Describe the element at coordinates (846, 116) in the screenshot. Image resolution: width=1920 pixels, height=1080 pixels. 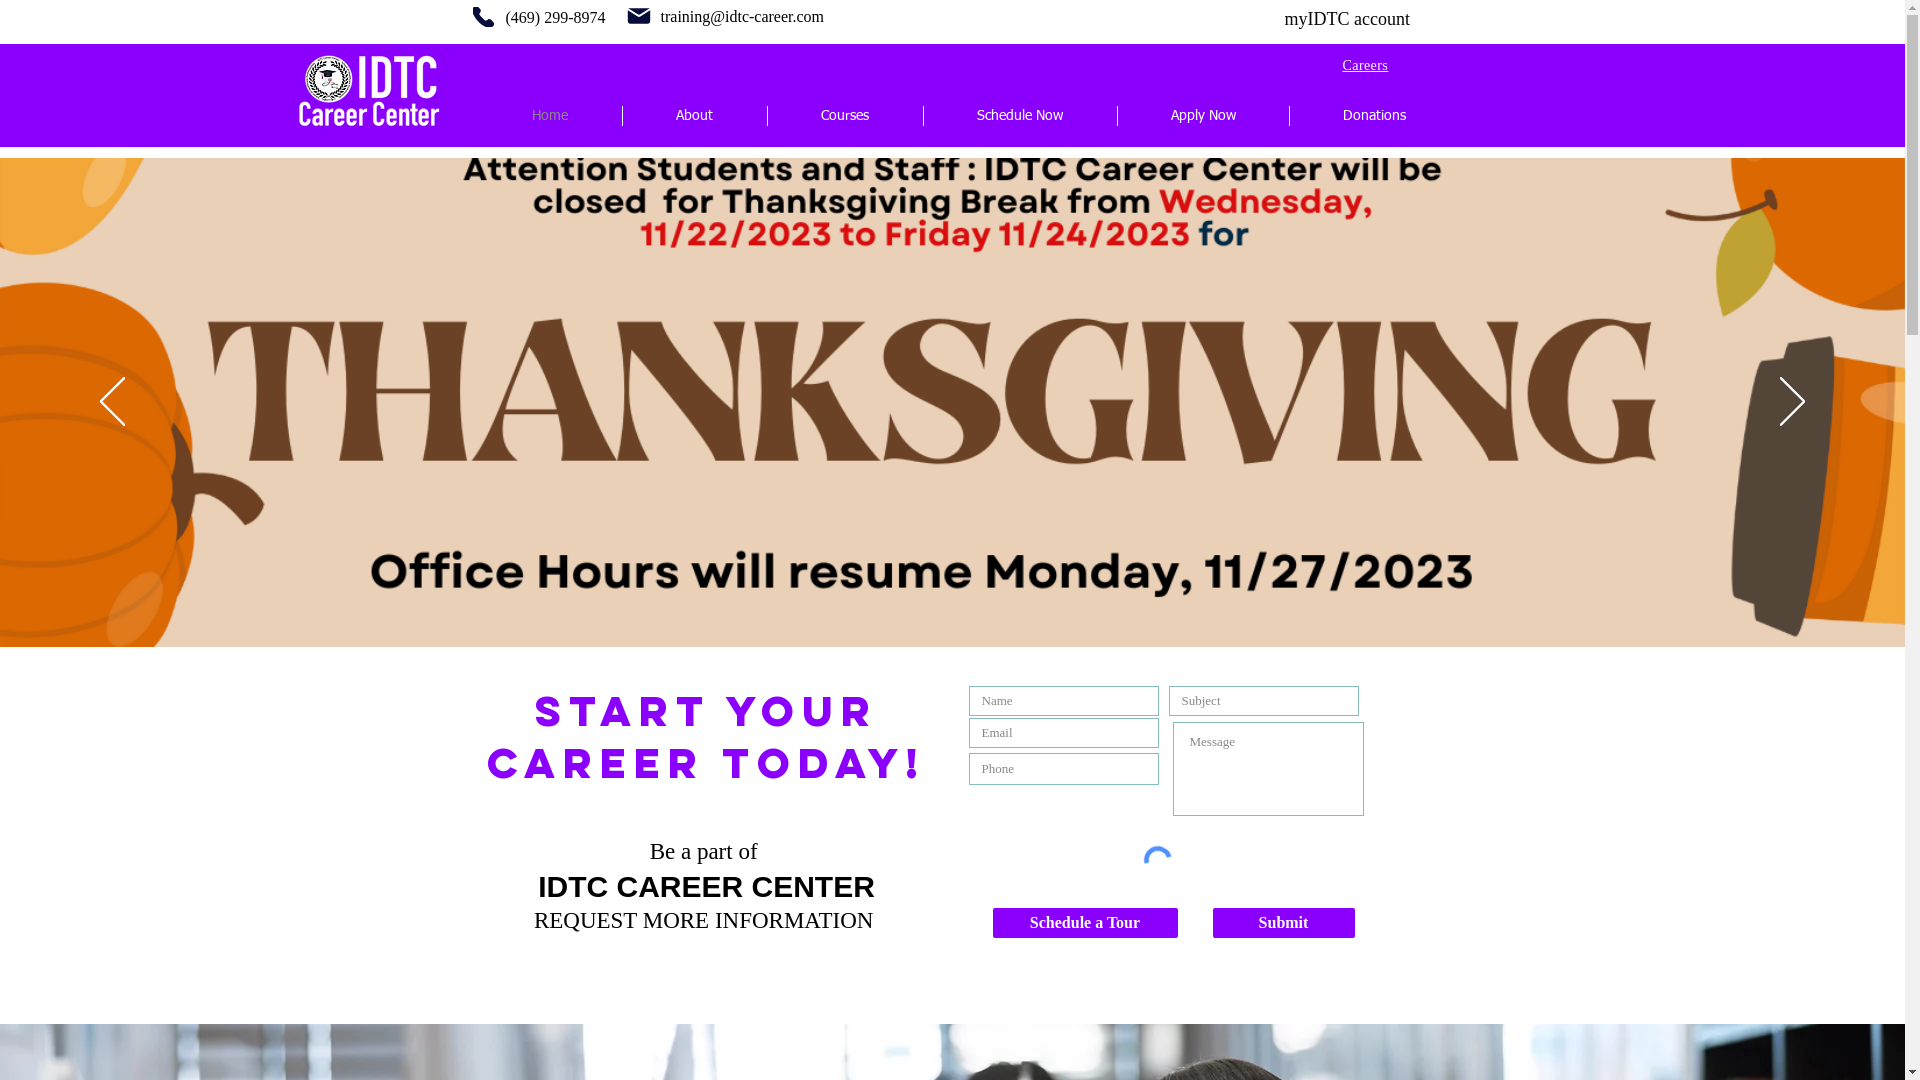
I see `Courses` at that location.